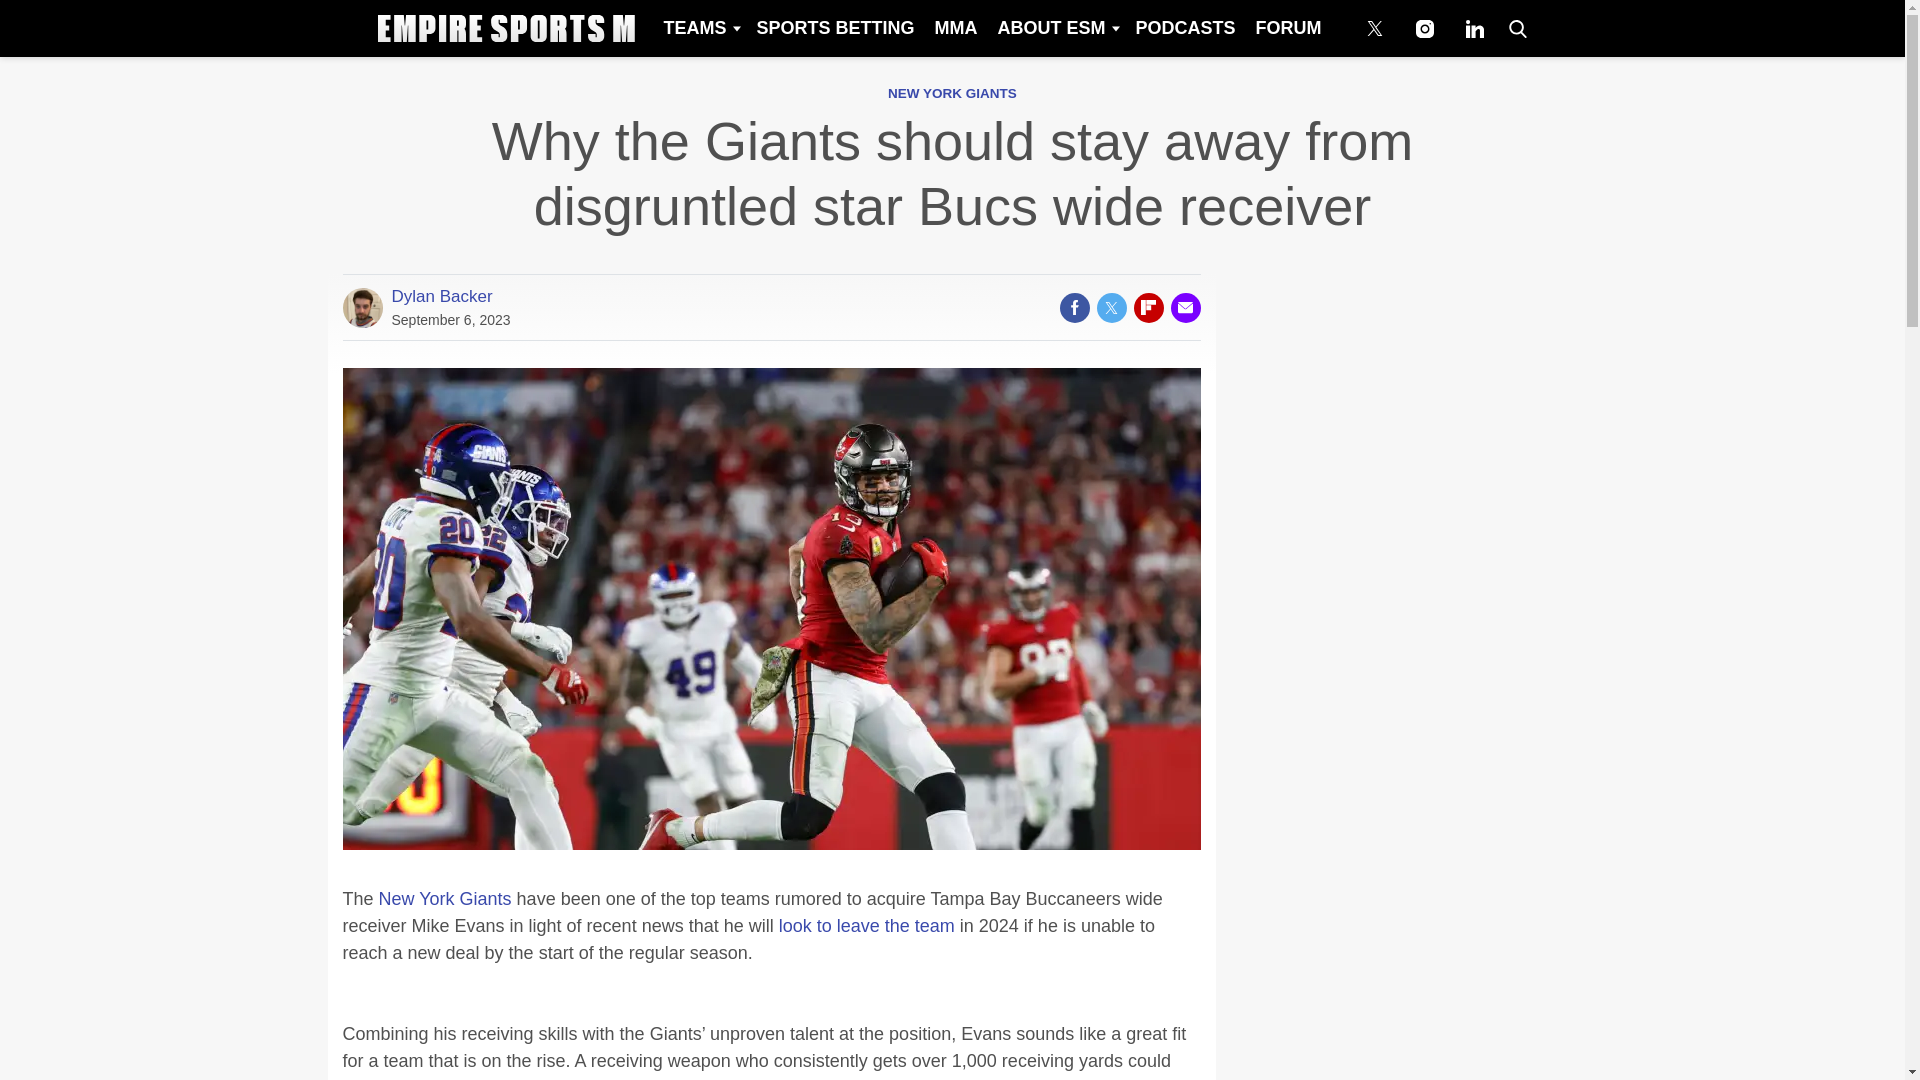 The width and height of the screenshot is (1920, 1080). I want to click on MMA, so click(954, 28).